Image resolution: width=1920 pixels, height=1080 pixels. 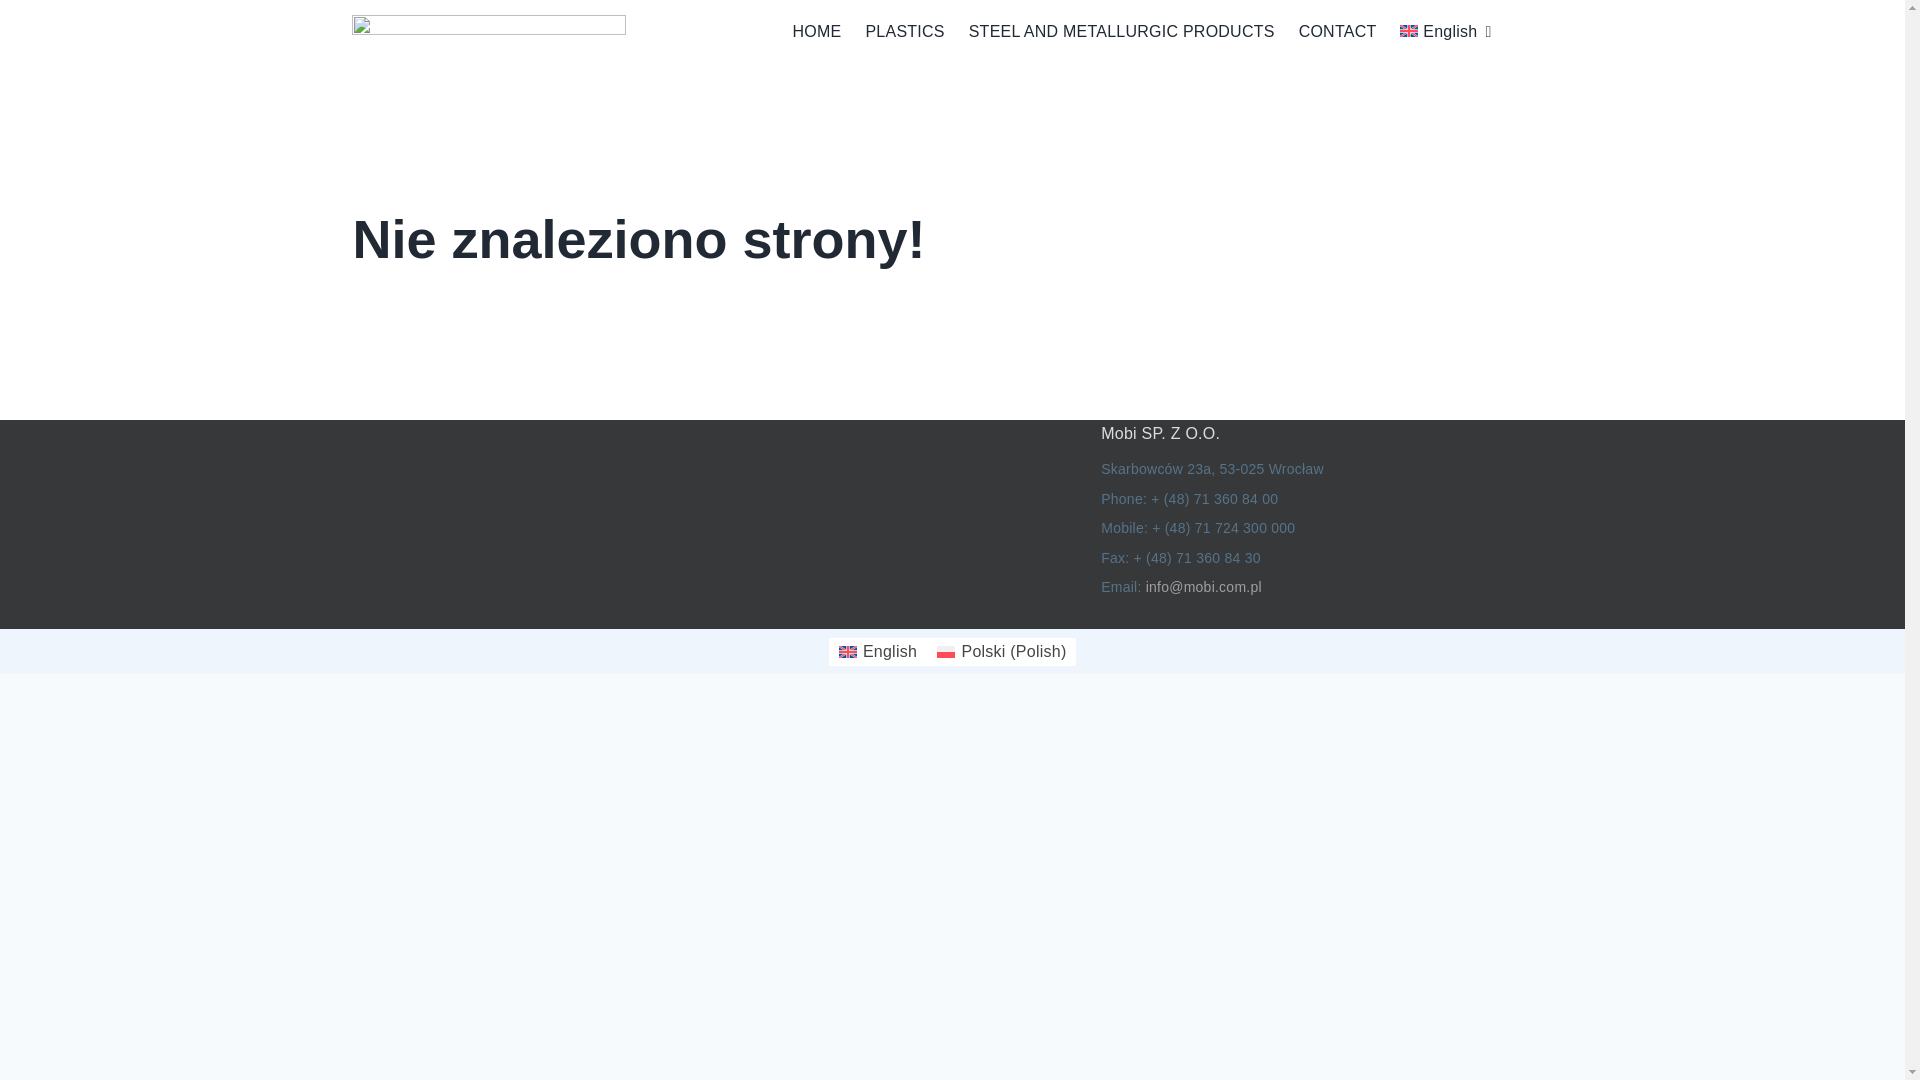 What do you see at coordinates (804, 32) in the screenshot?
I see `HOME` at bounding box center [804, 32].